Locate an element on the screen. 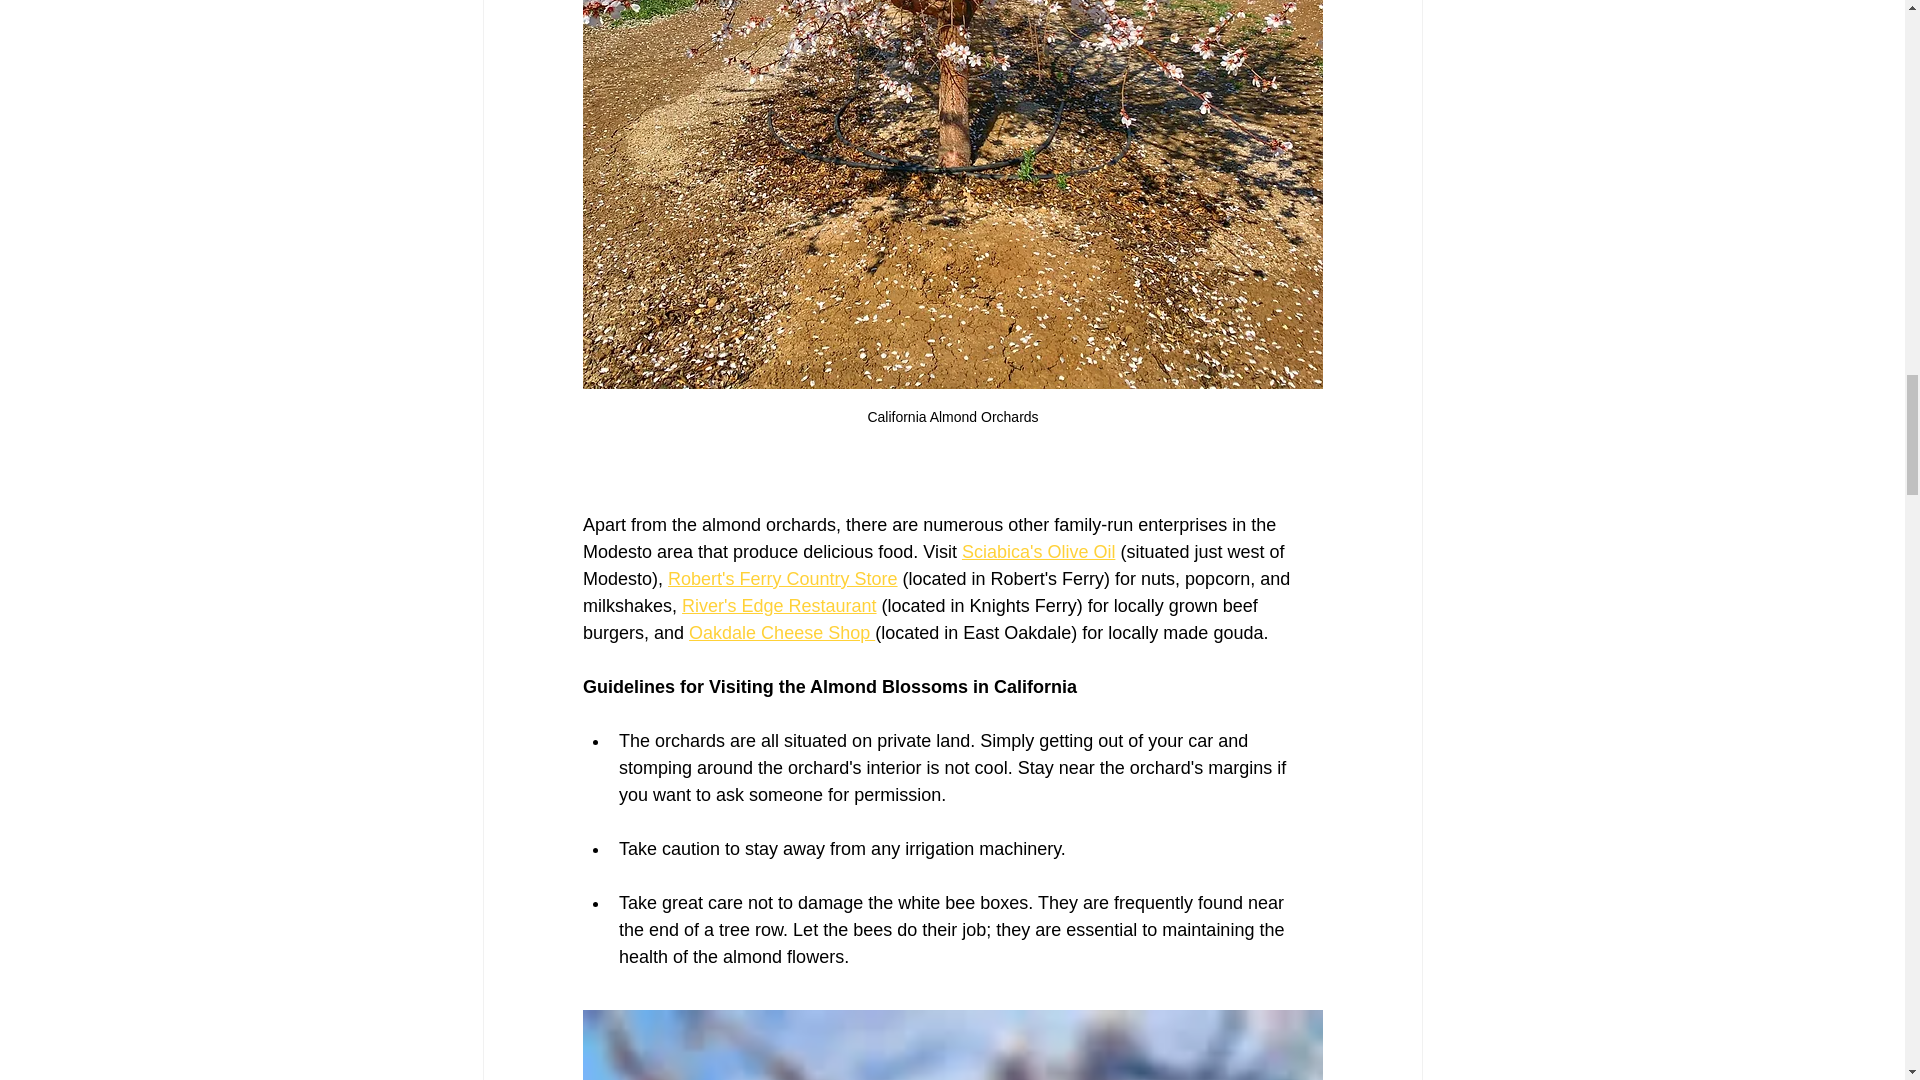 Image resolution: width=1920 pixels, height=1080 pixels. Robert's Ferry Country Store is located at coordinates (783, 578).